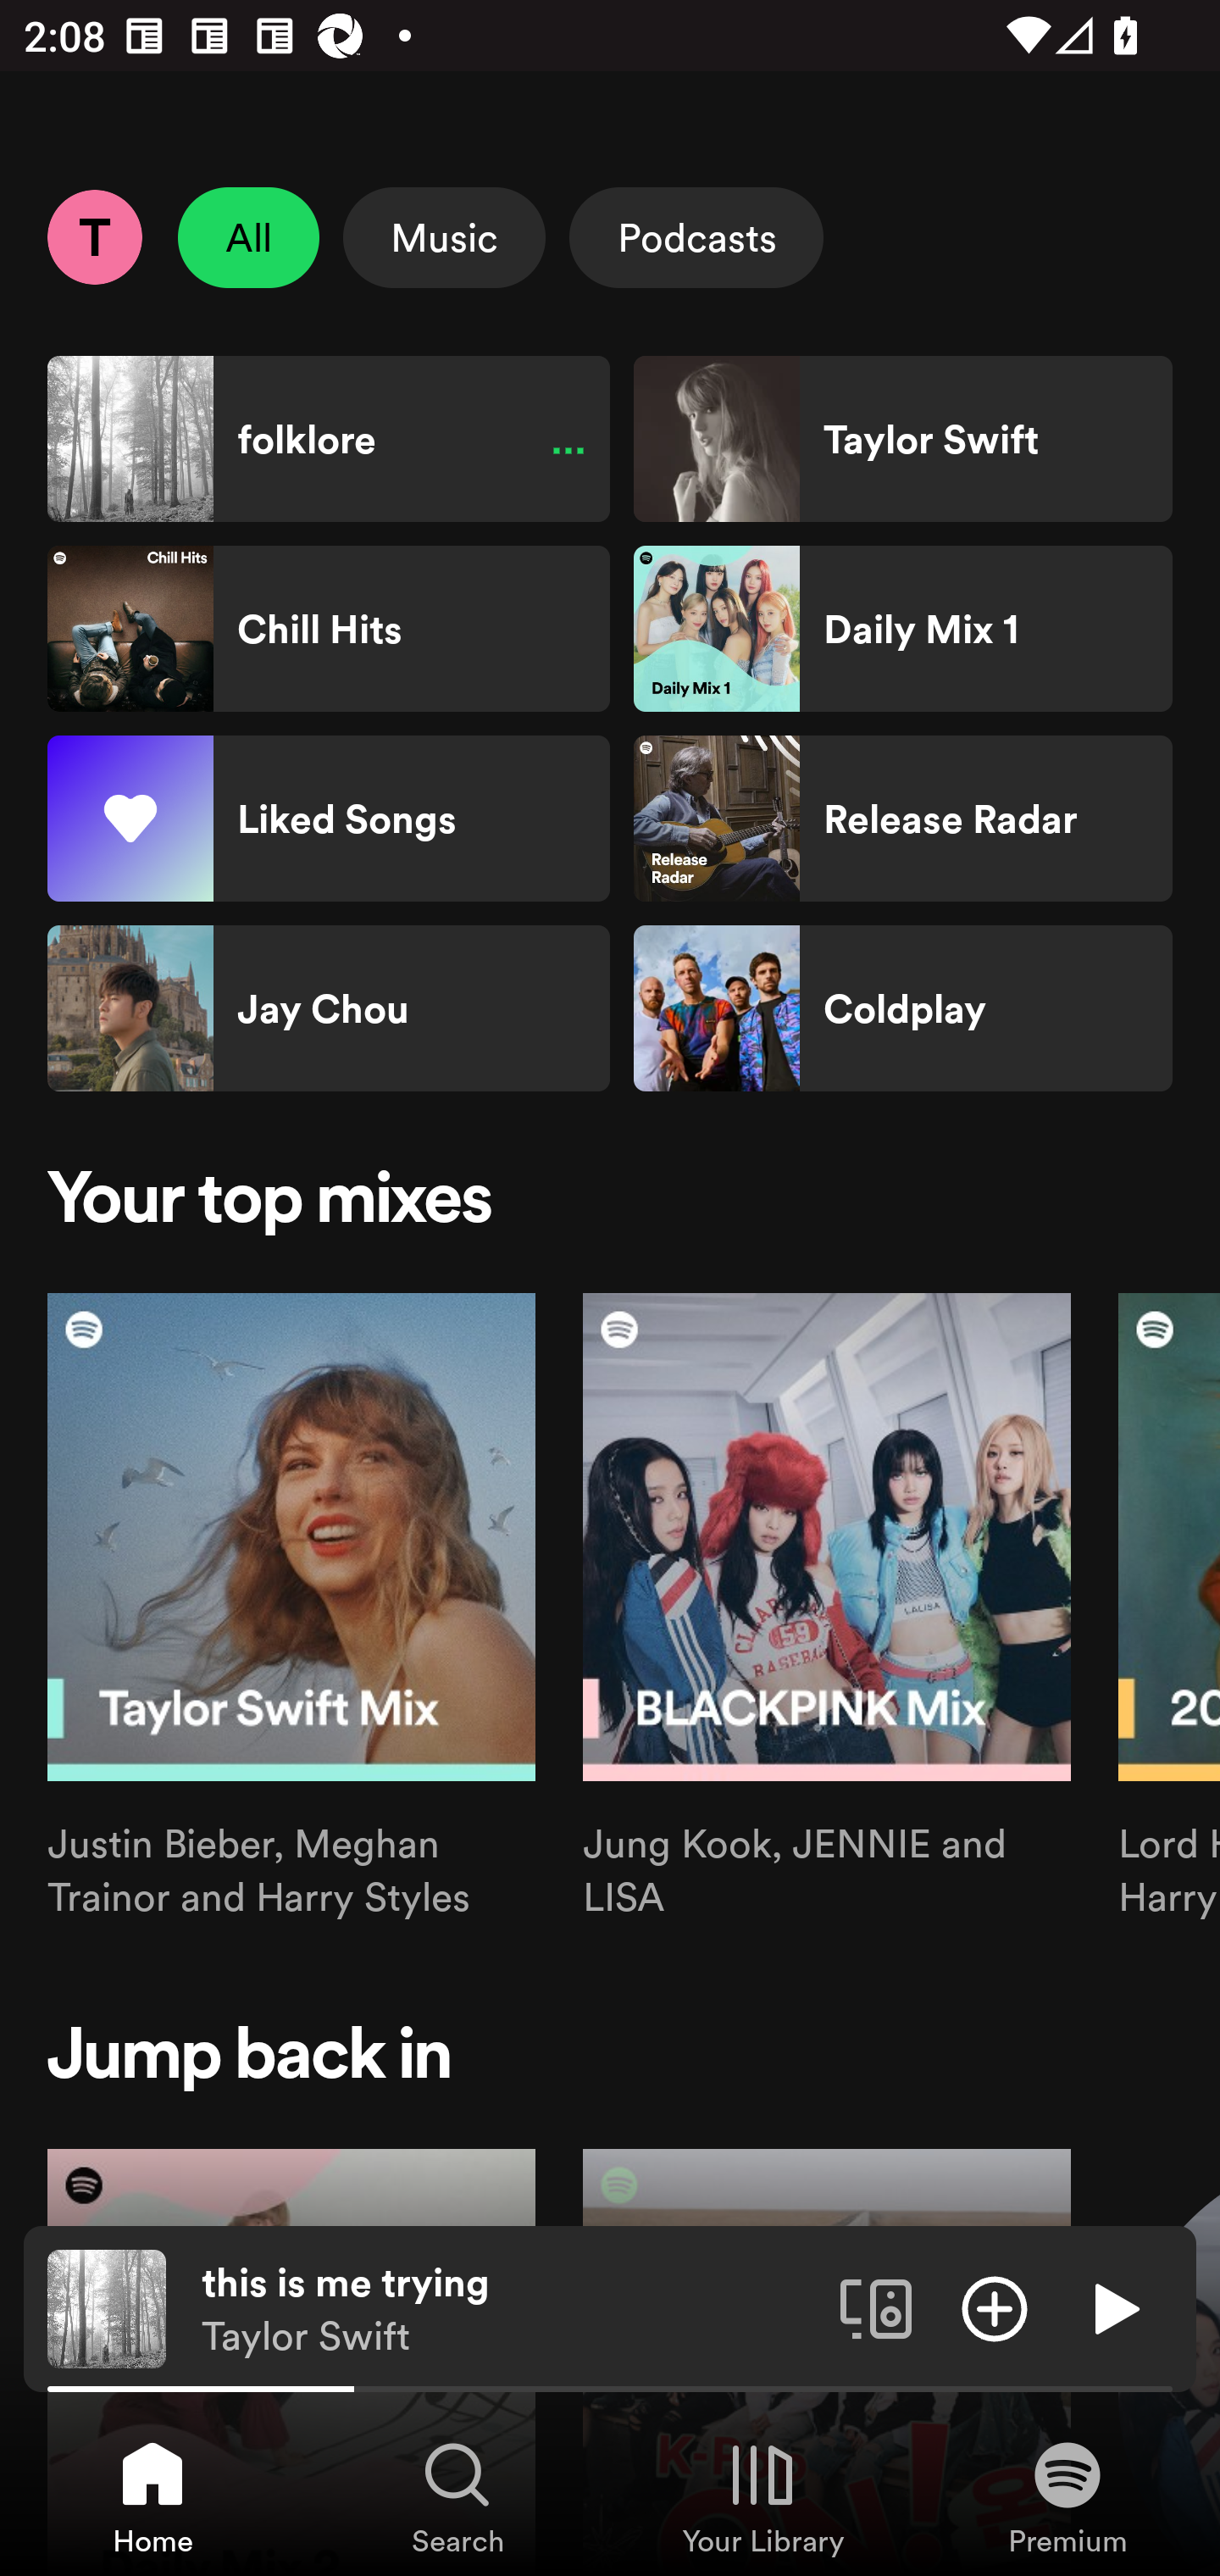  I want to click on Play, so click(1113, 2307).